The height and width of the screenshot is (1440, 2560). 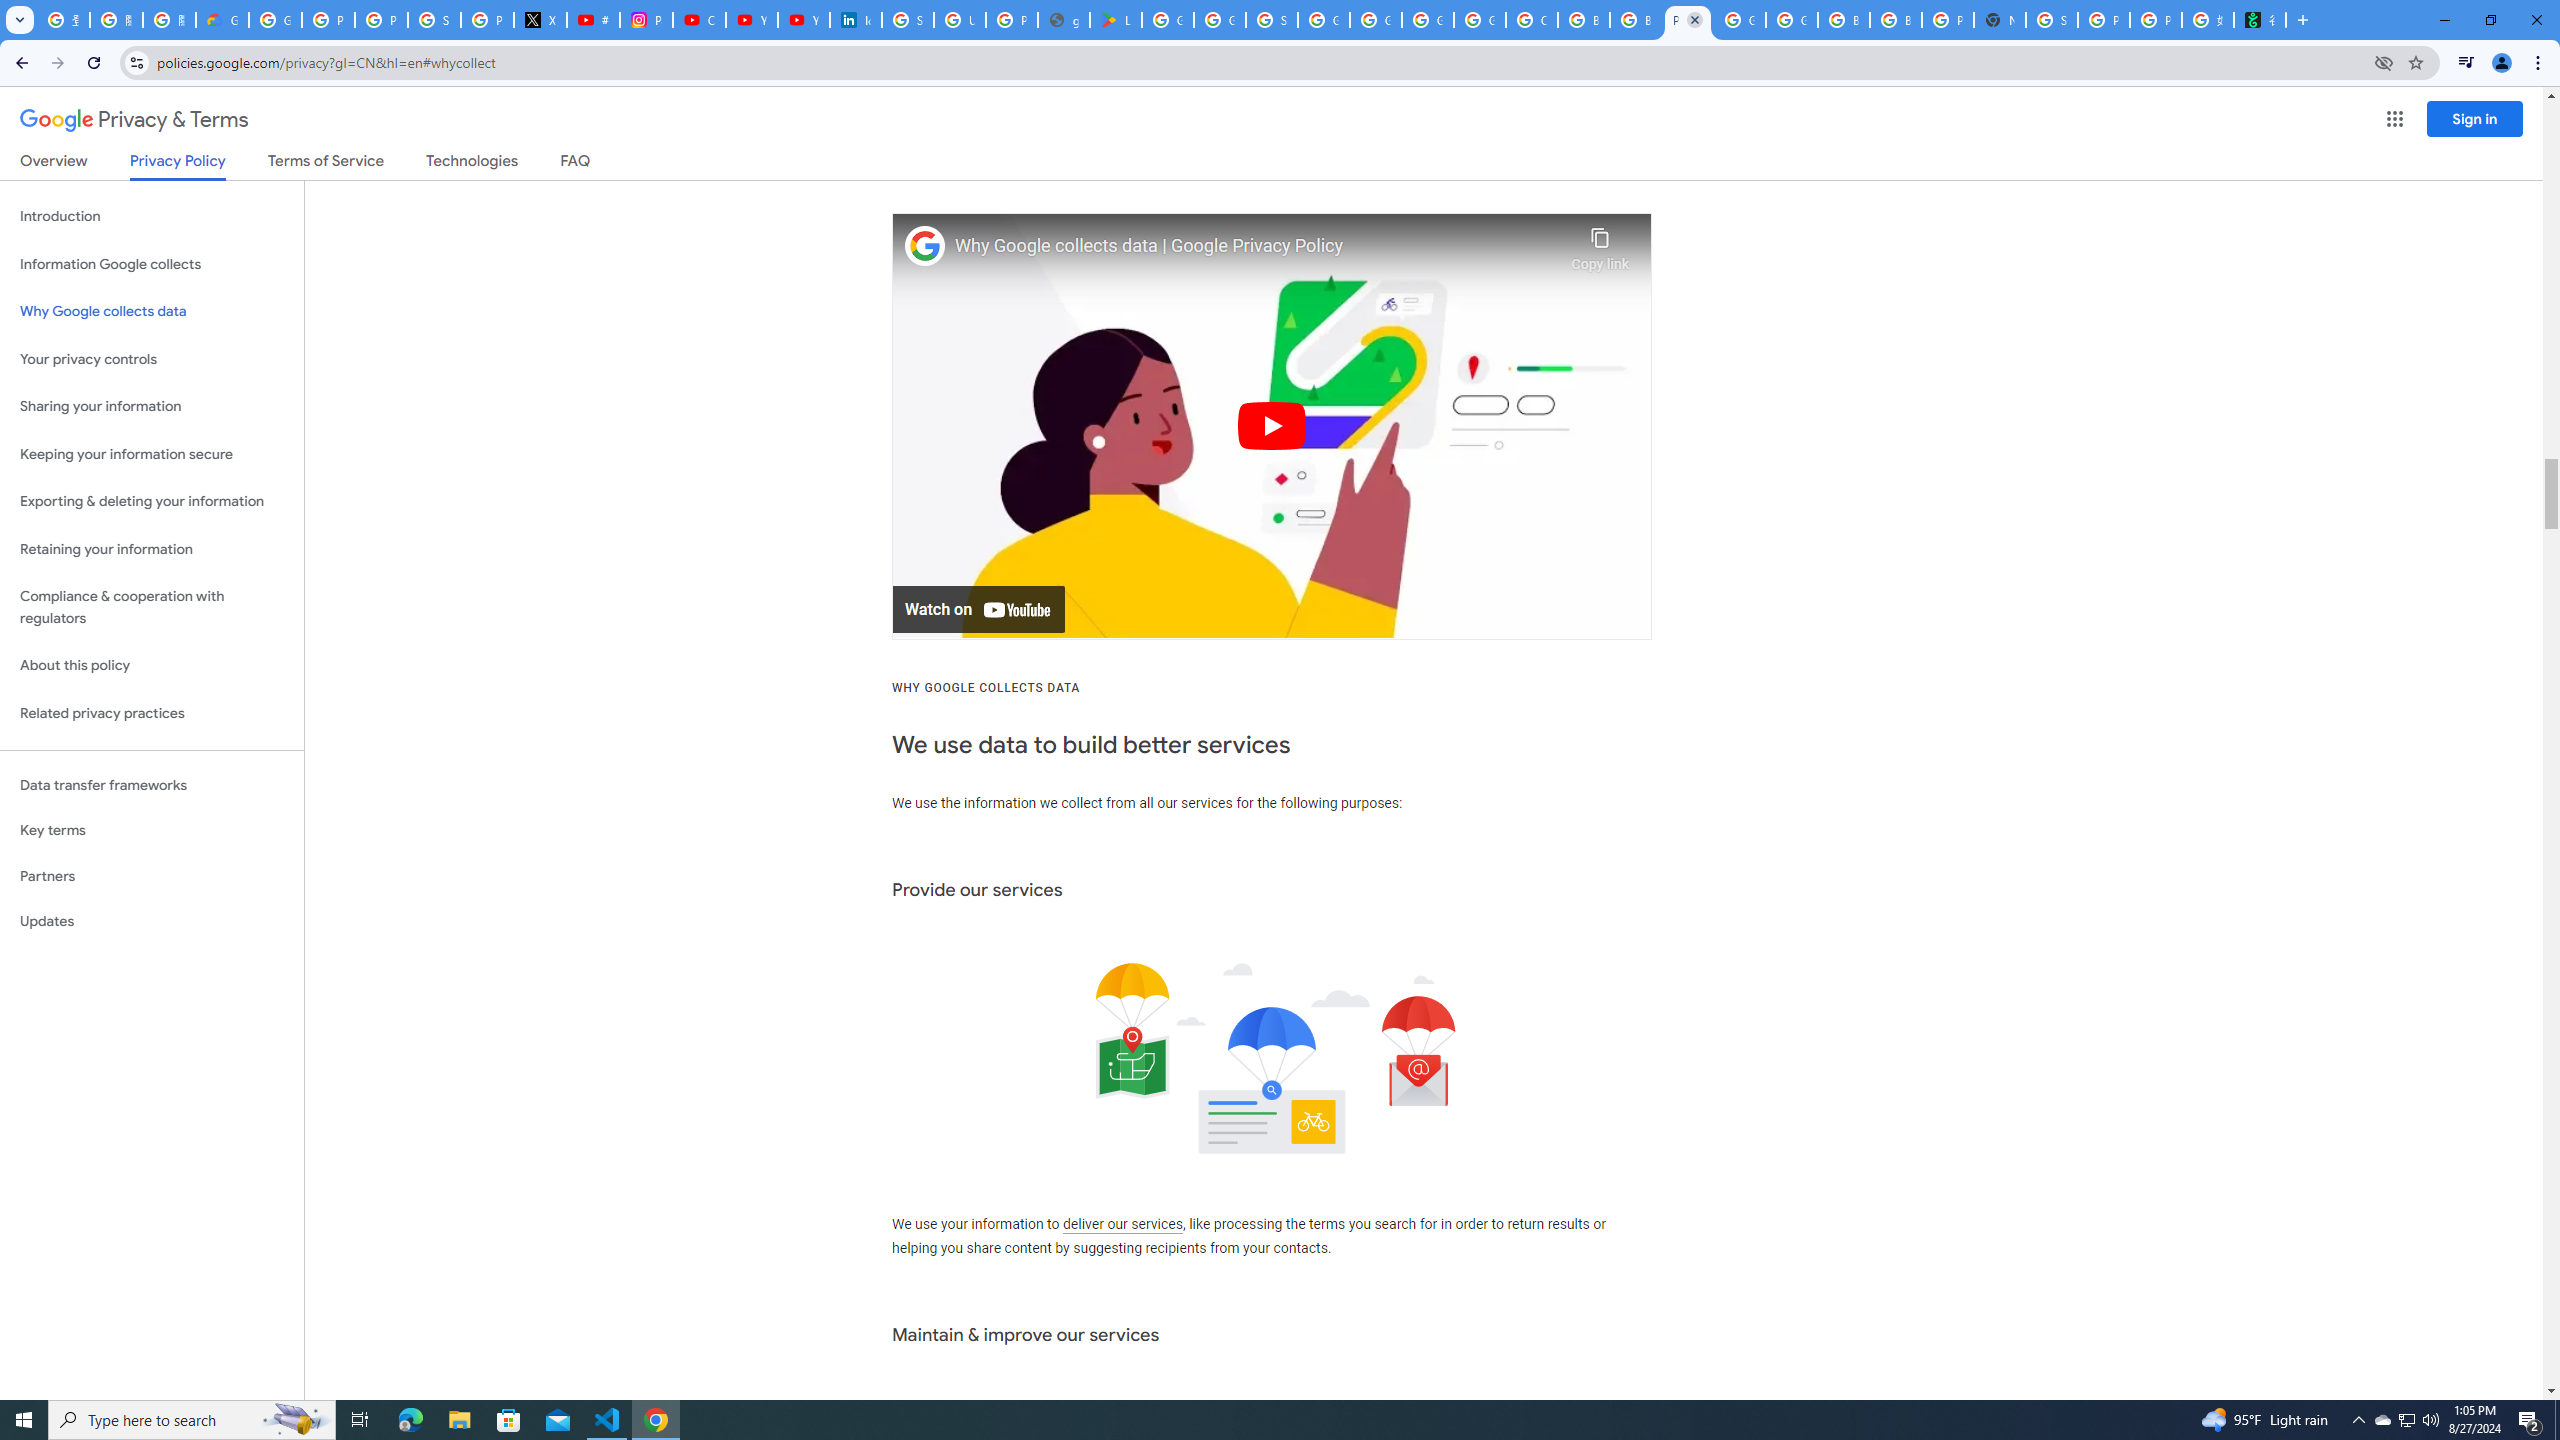 I want to click on YouTube Culture & Trends - YouTube Top 10, 2021, so click(x=804, y=20).